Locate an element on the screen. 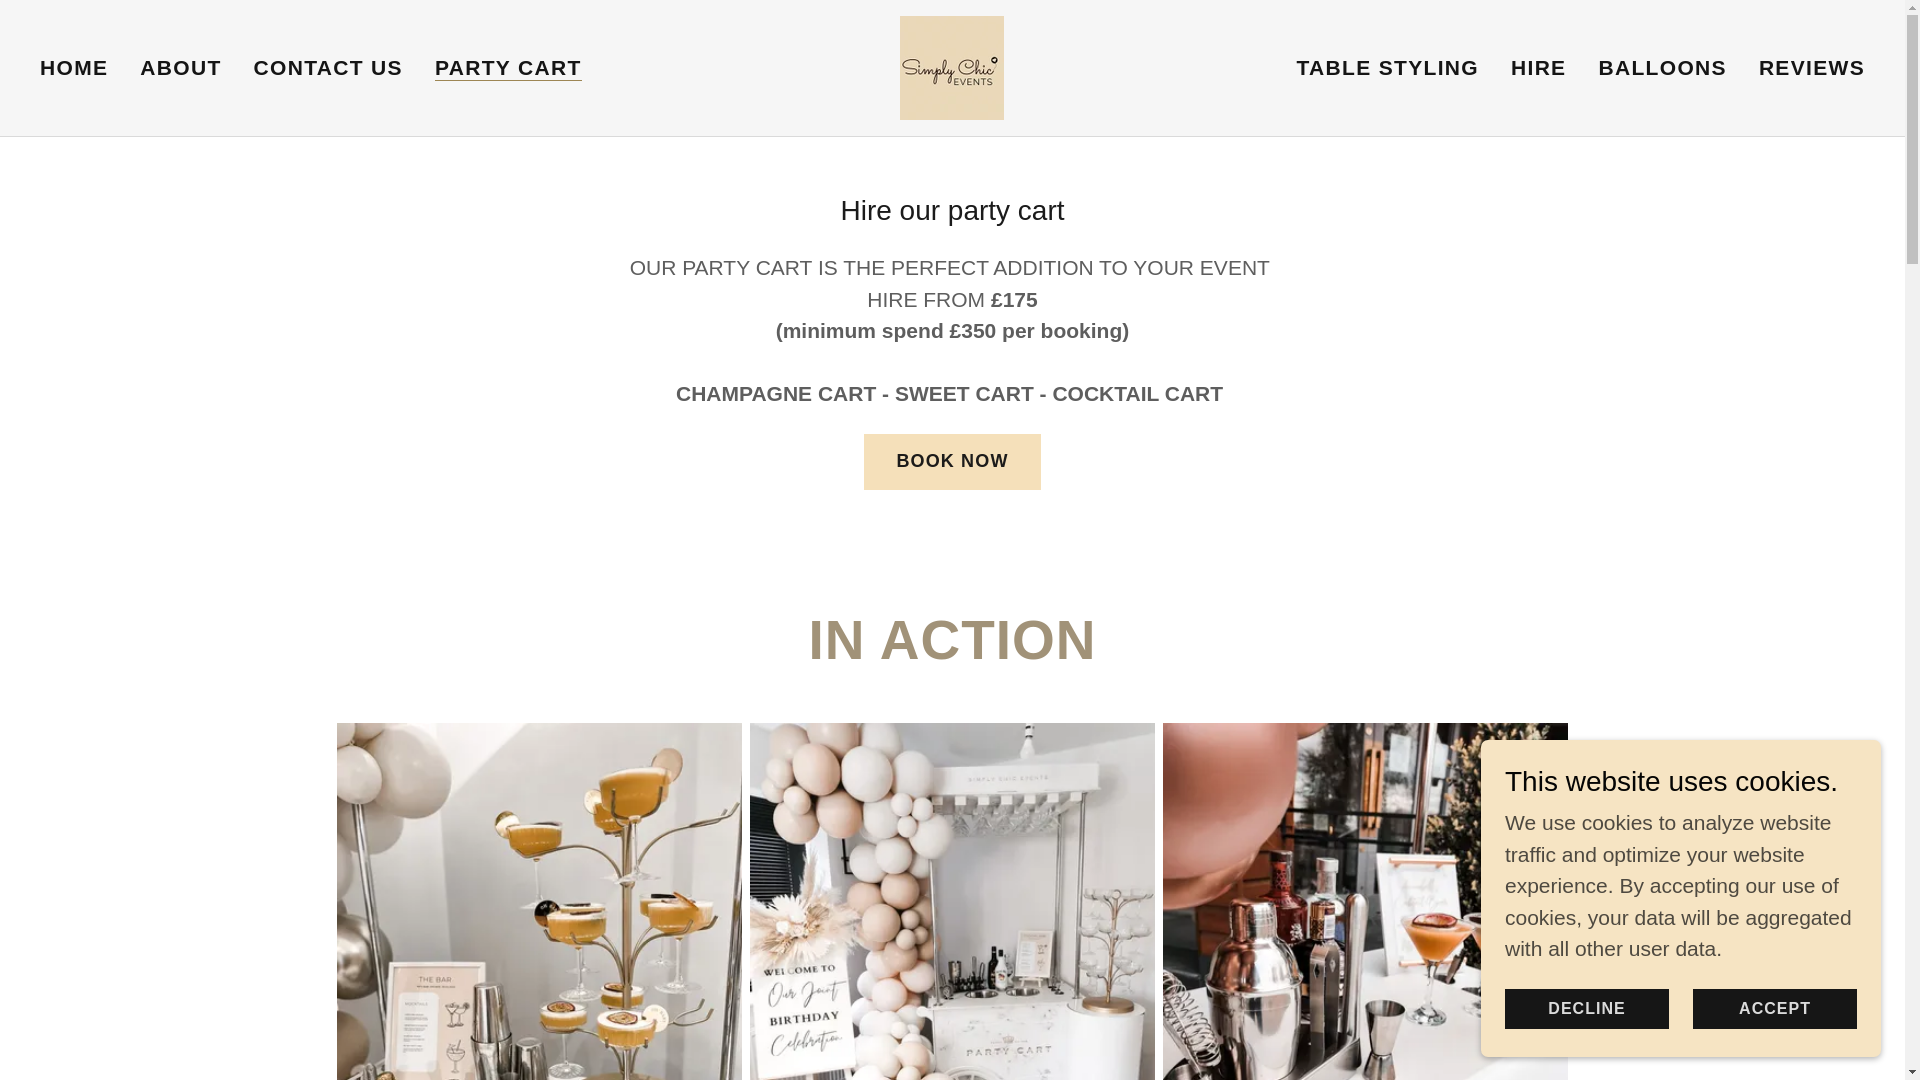 This screenshot has width=1920, height=1080. ABOUT is located at coordinates (180, 68).